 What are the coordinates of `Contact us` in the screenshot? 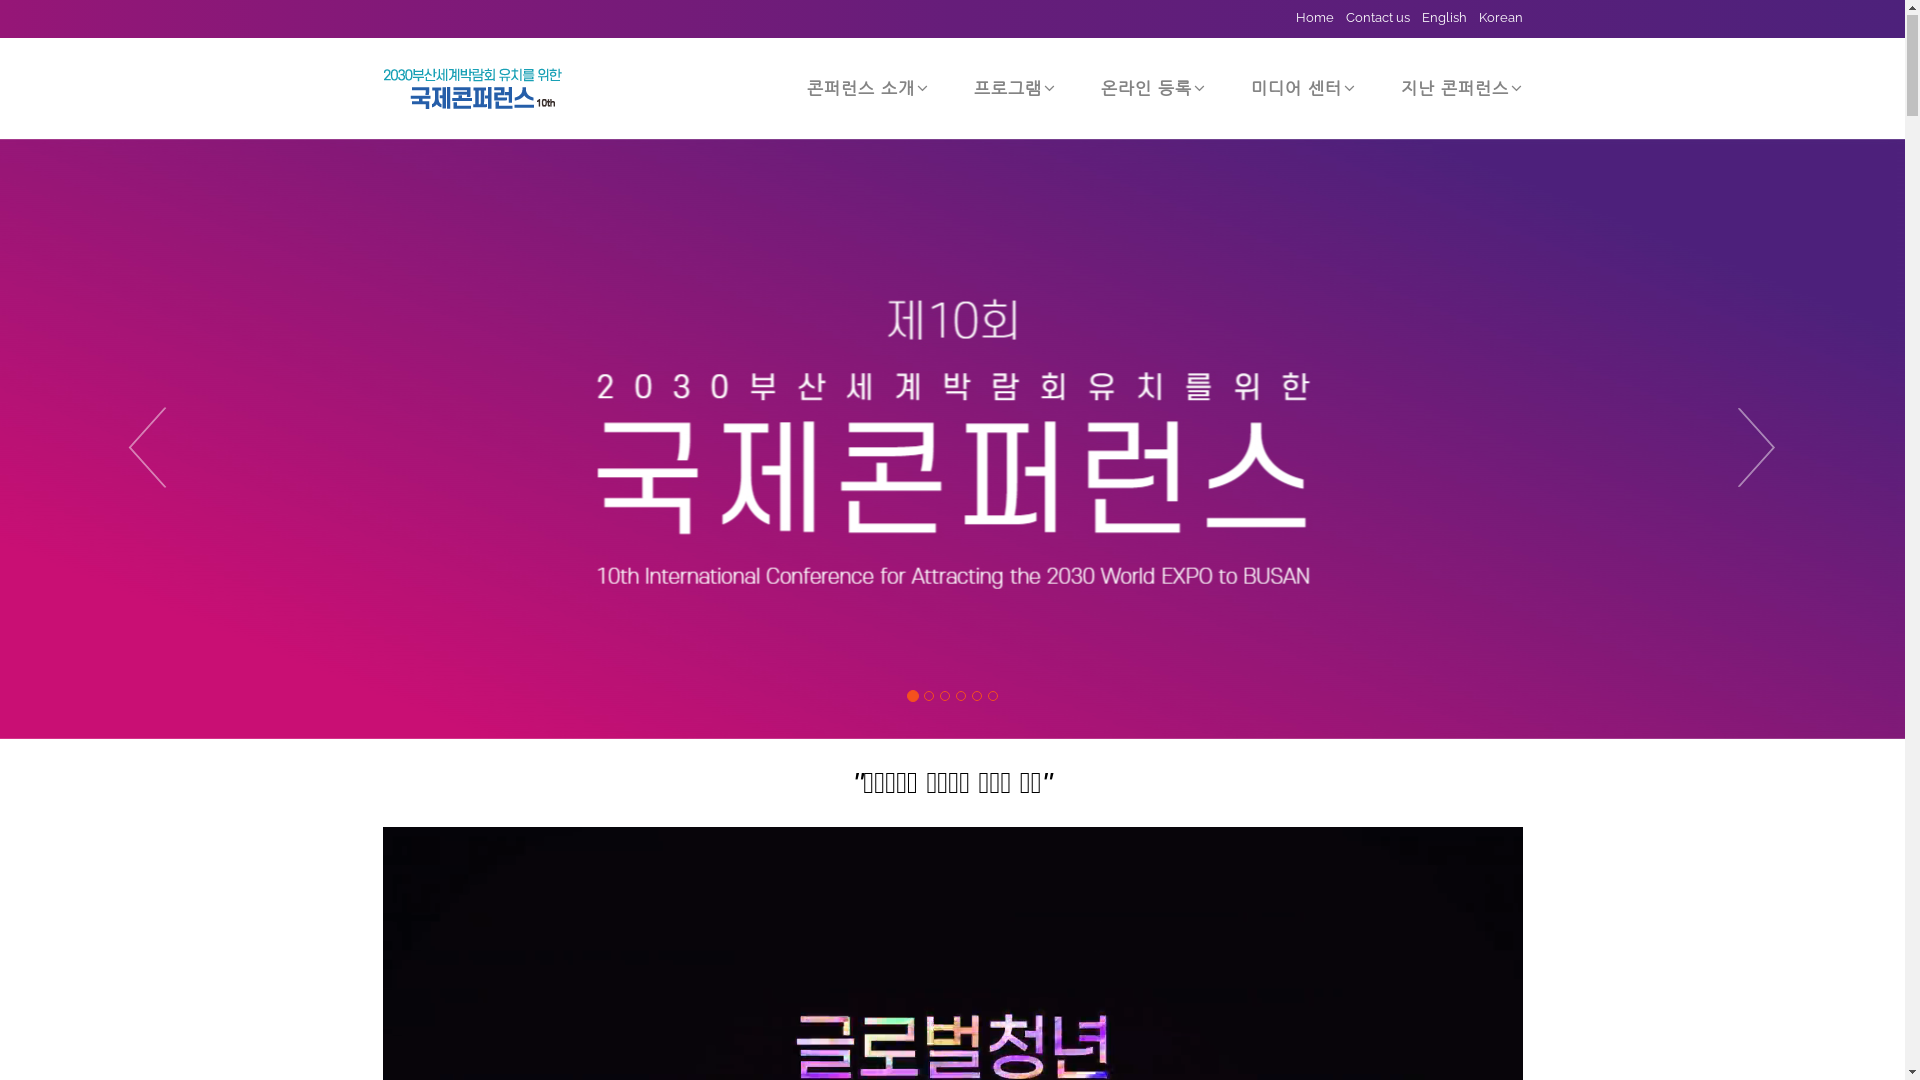 It's located at (1372, 19).